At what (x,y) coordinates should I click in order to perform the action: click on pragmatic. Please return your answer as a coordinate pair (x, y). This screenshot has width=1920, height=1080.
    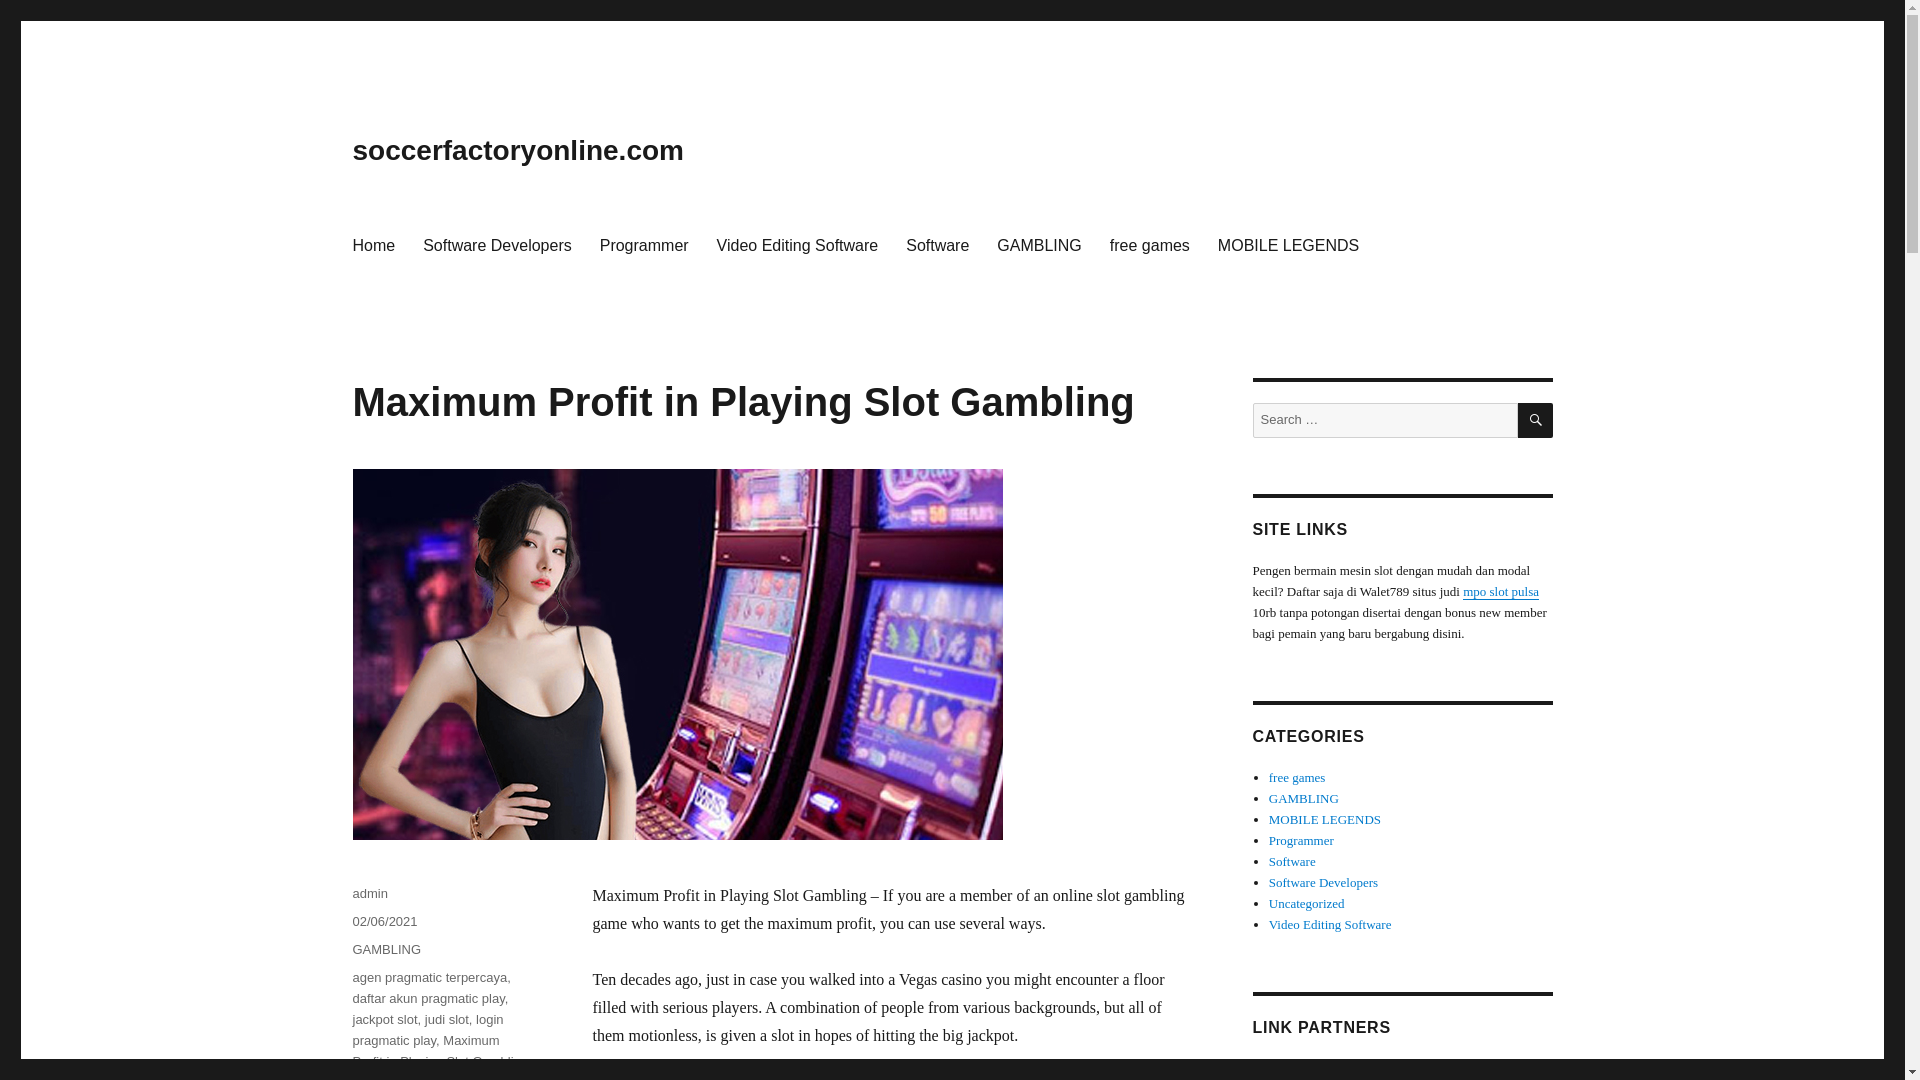
    Looking at the image, I should click on (380, 1077).